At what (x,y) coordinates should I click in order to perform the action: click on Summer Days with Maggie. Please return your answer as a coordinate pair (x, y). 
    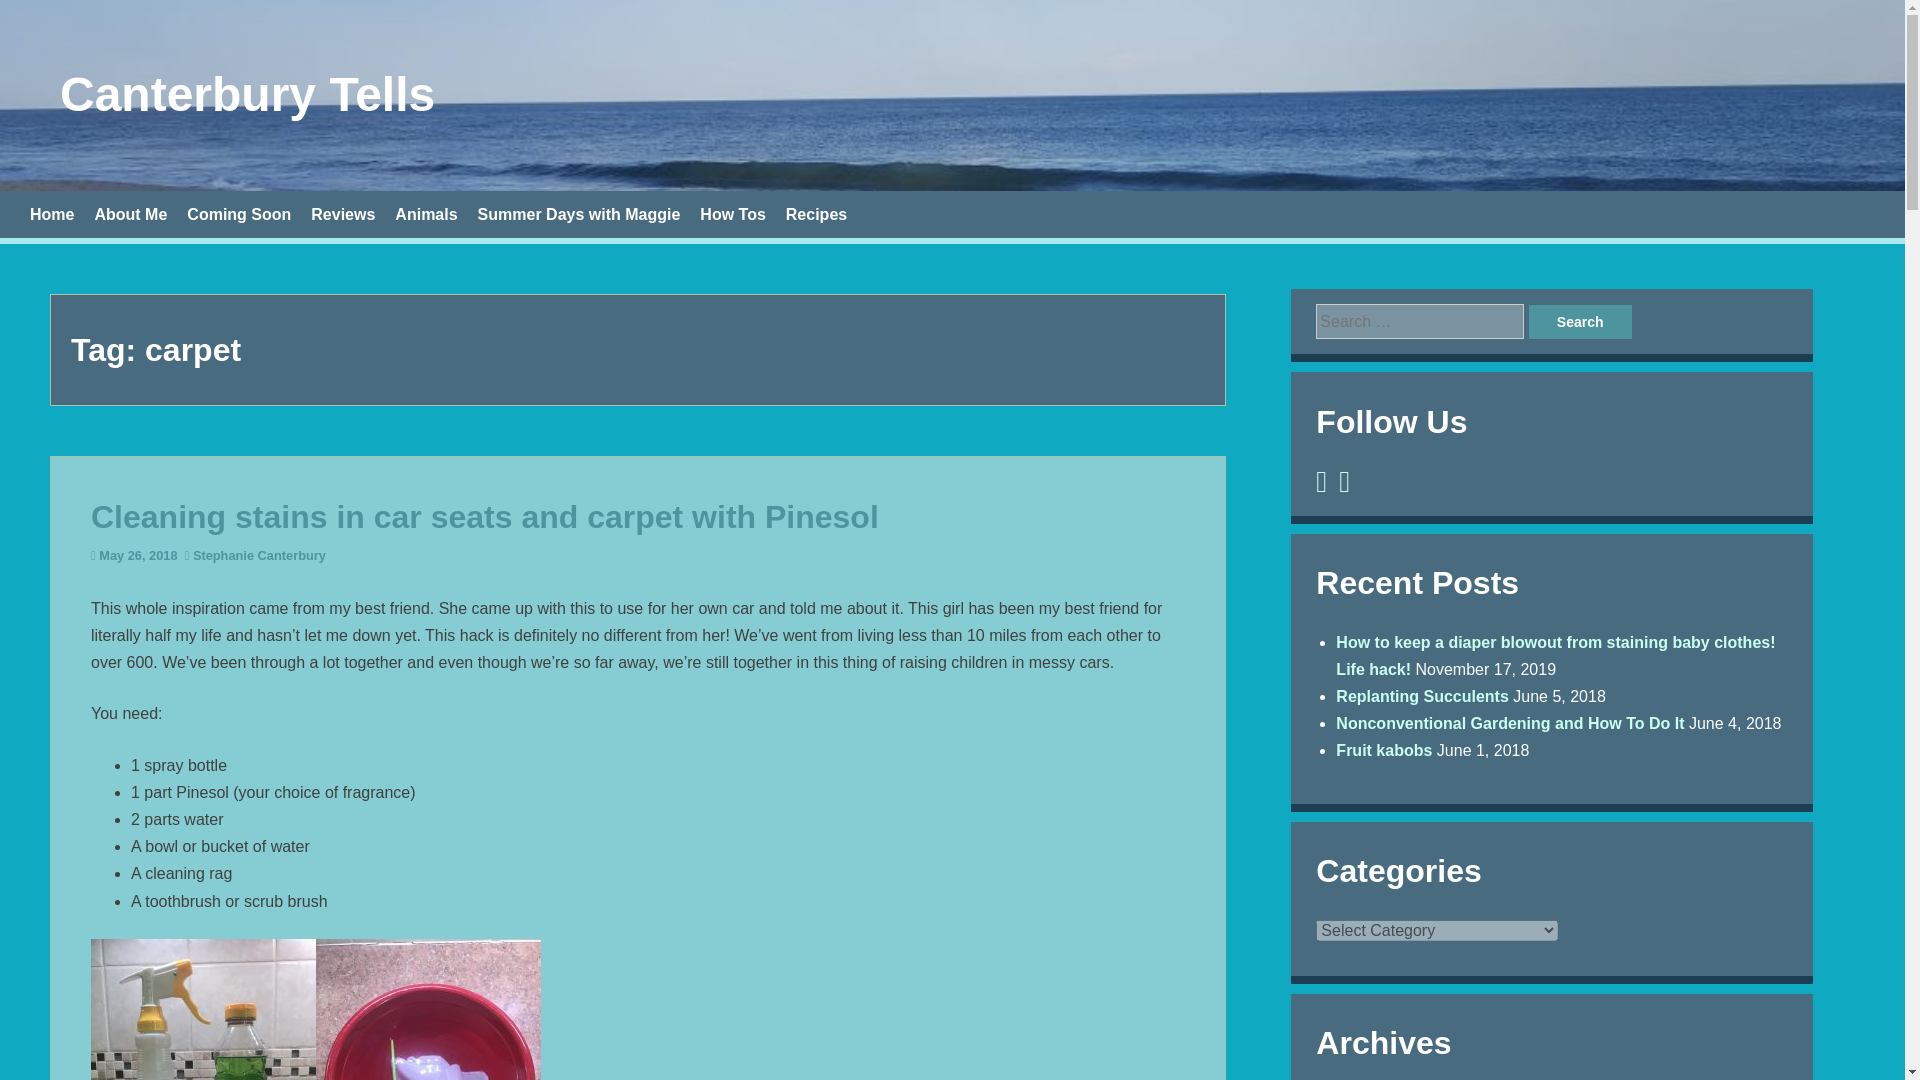
    Looking at the image, I should click on (580, 214).